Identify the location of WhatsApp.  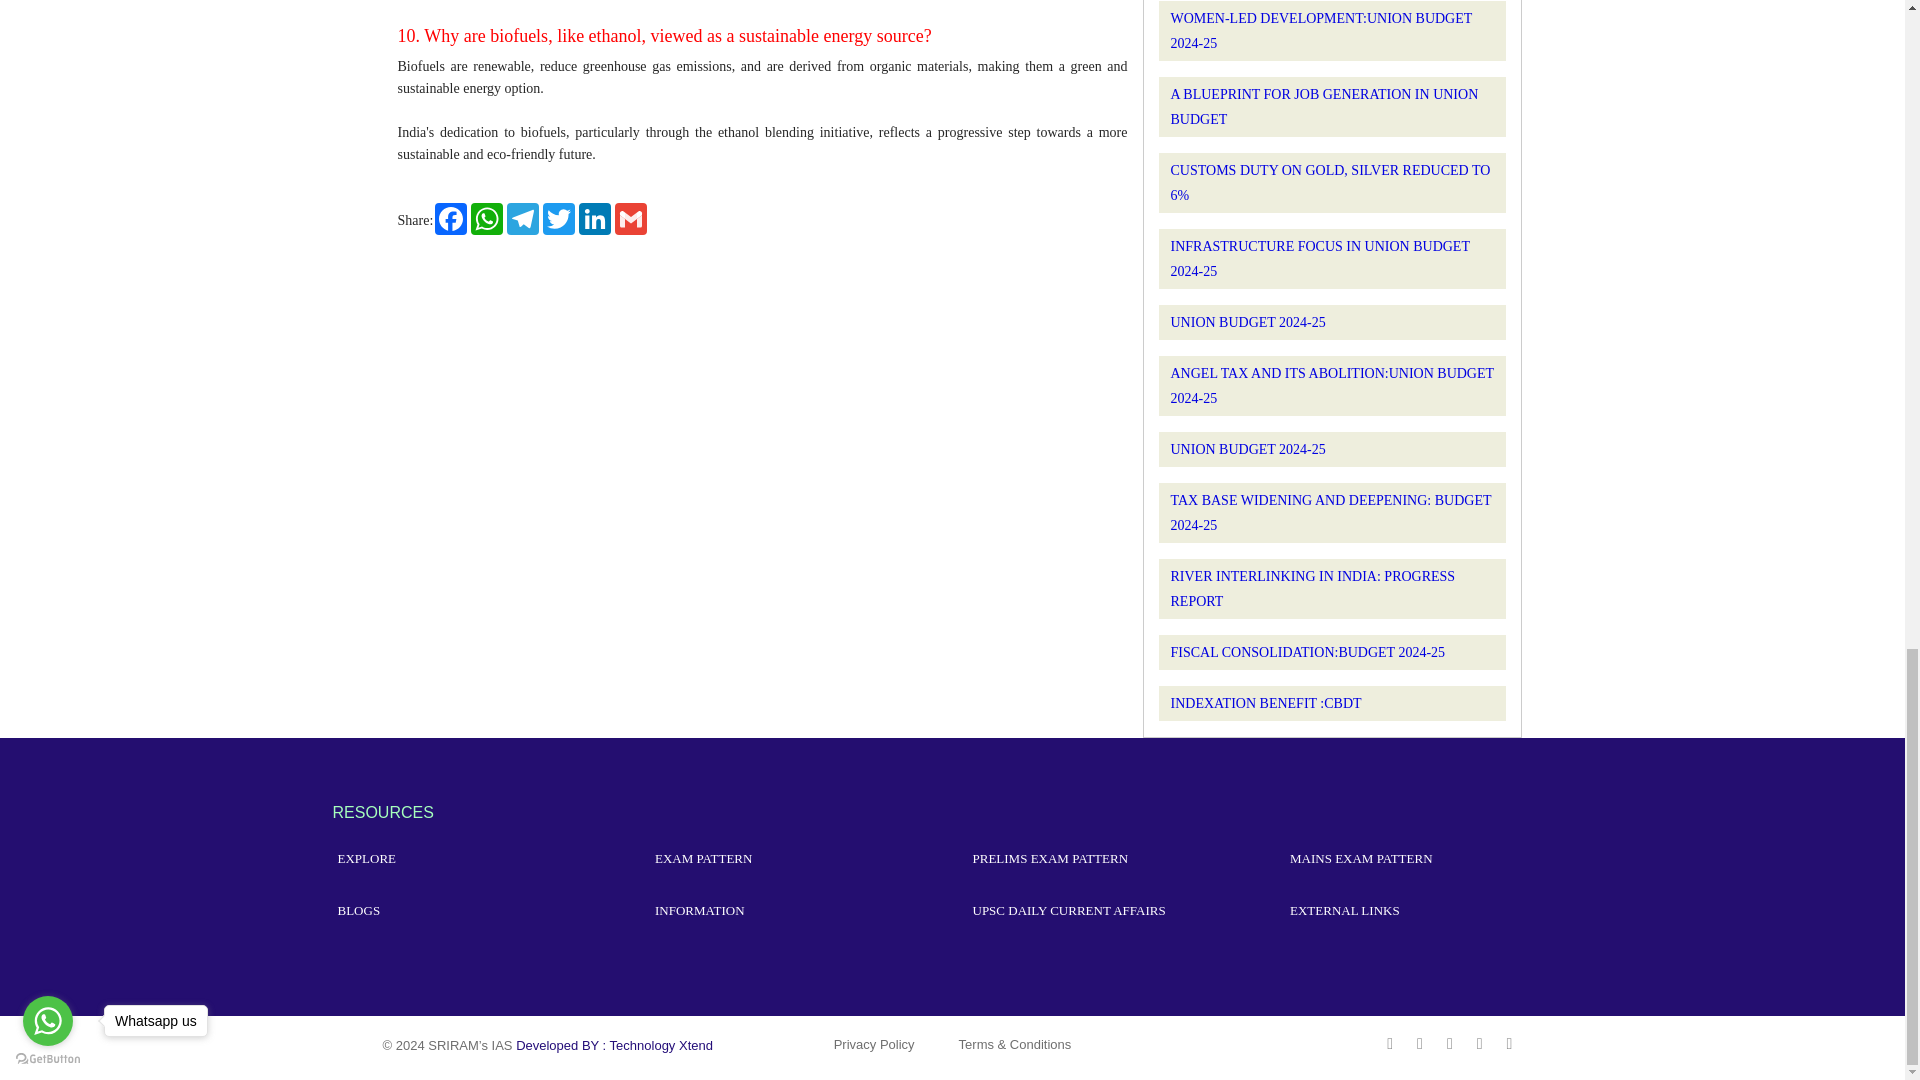
(486, 219).